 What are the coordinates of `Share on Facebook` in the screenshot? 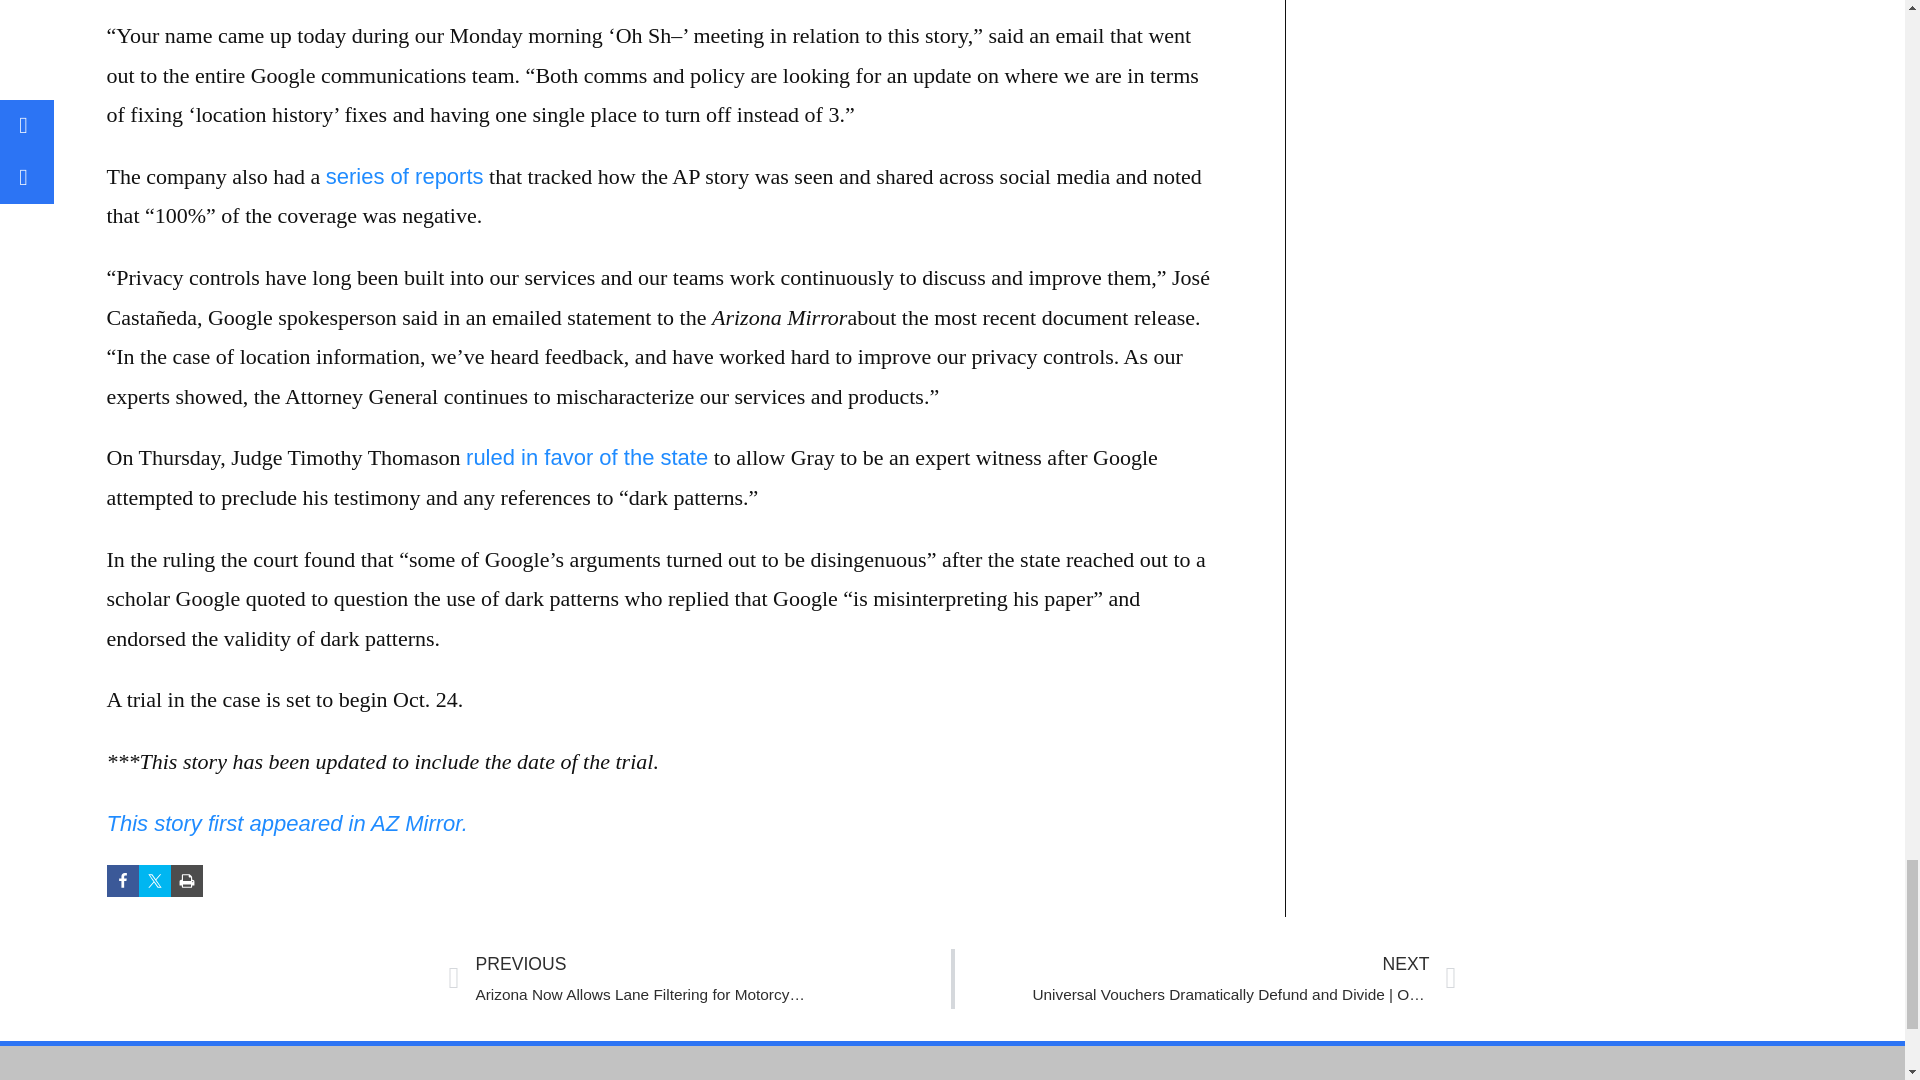 It's located at (122, 881).